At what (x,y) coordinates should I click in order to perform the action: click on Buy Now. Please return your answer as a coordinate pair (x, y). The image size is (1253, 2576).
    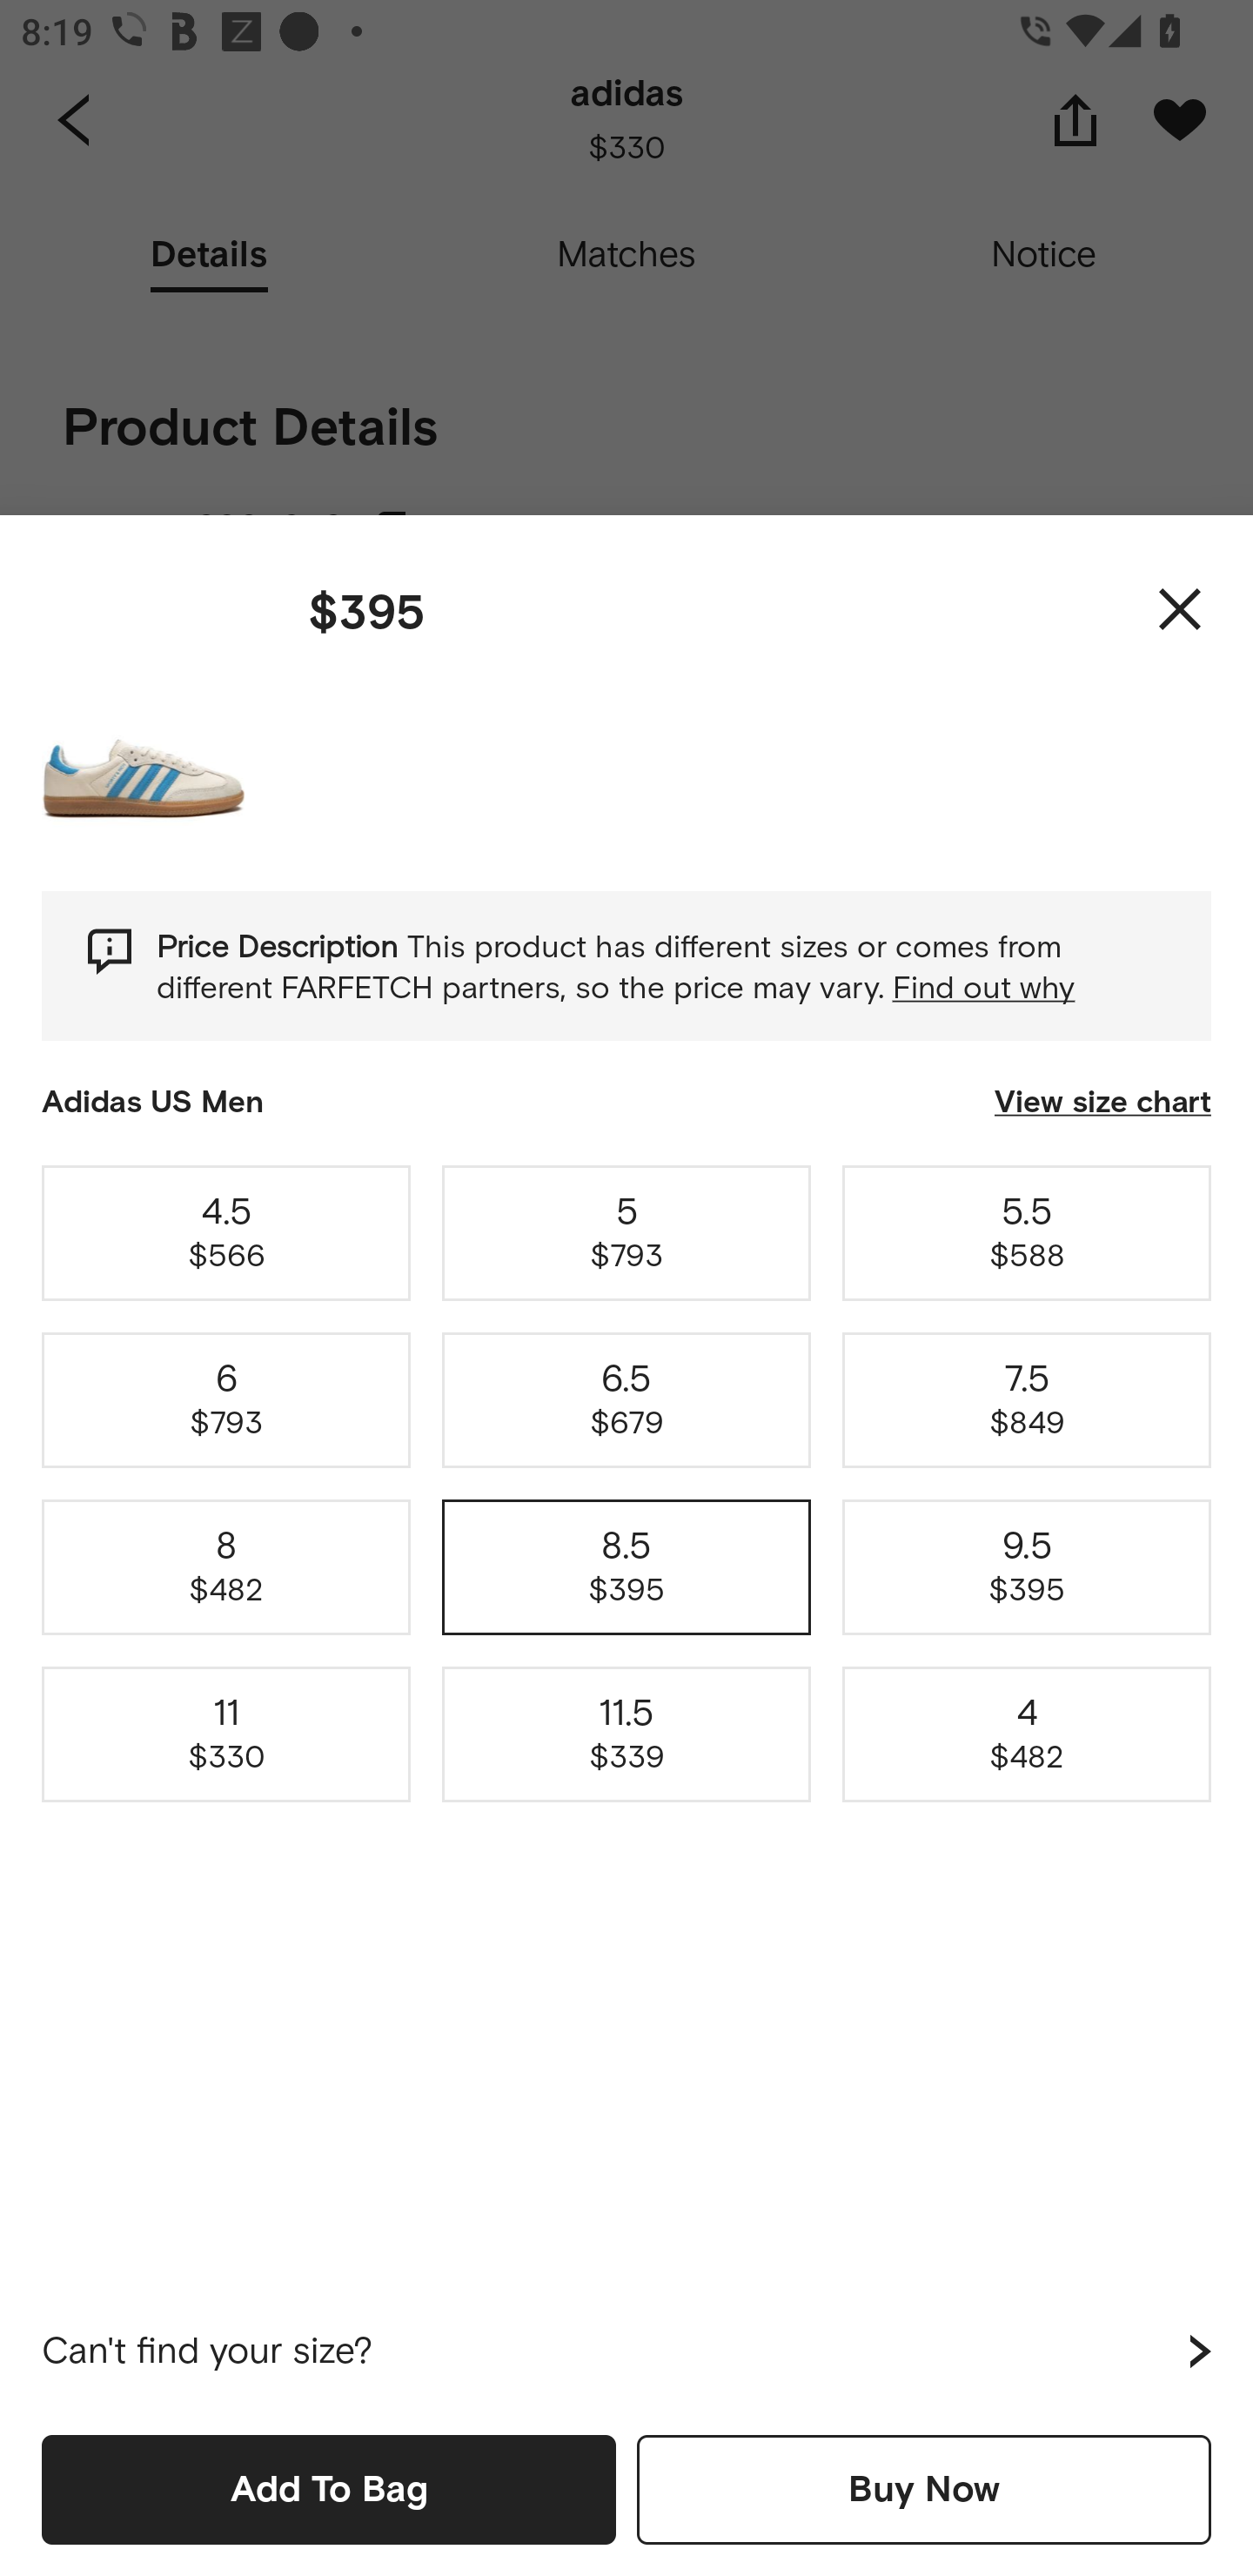
    Looking at the image, I should click on (924, 2489).